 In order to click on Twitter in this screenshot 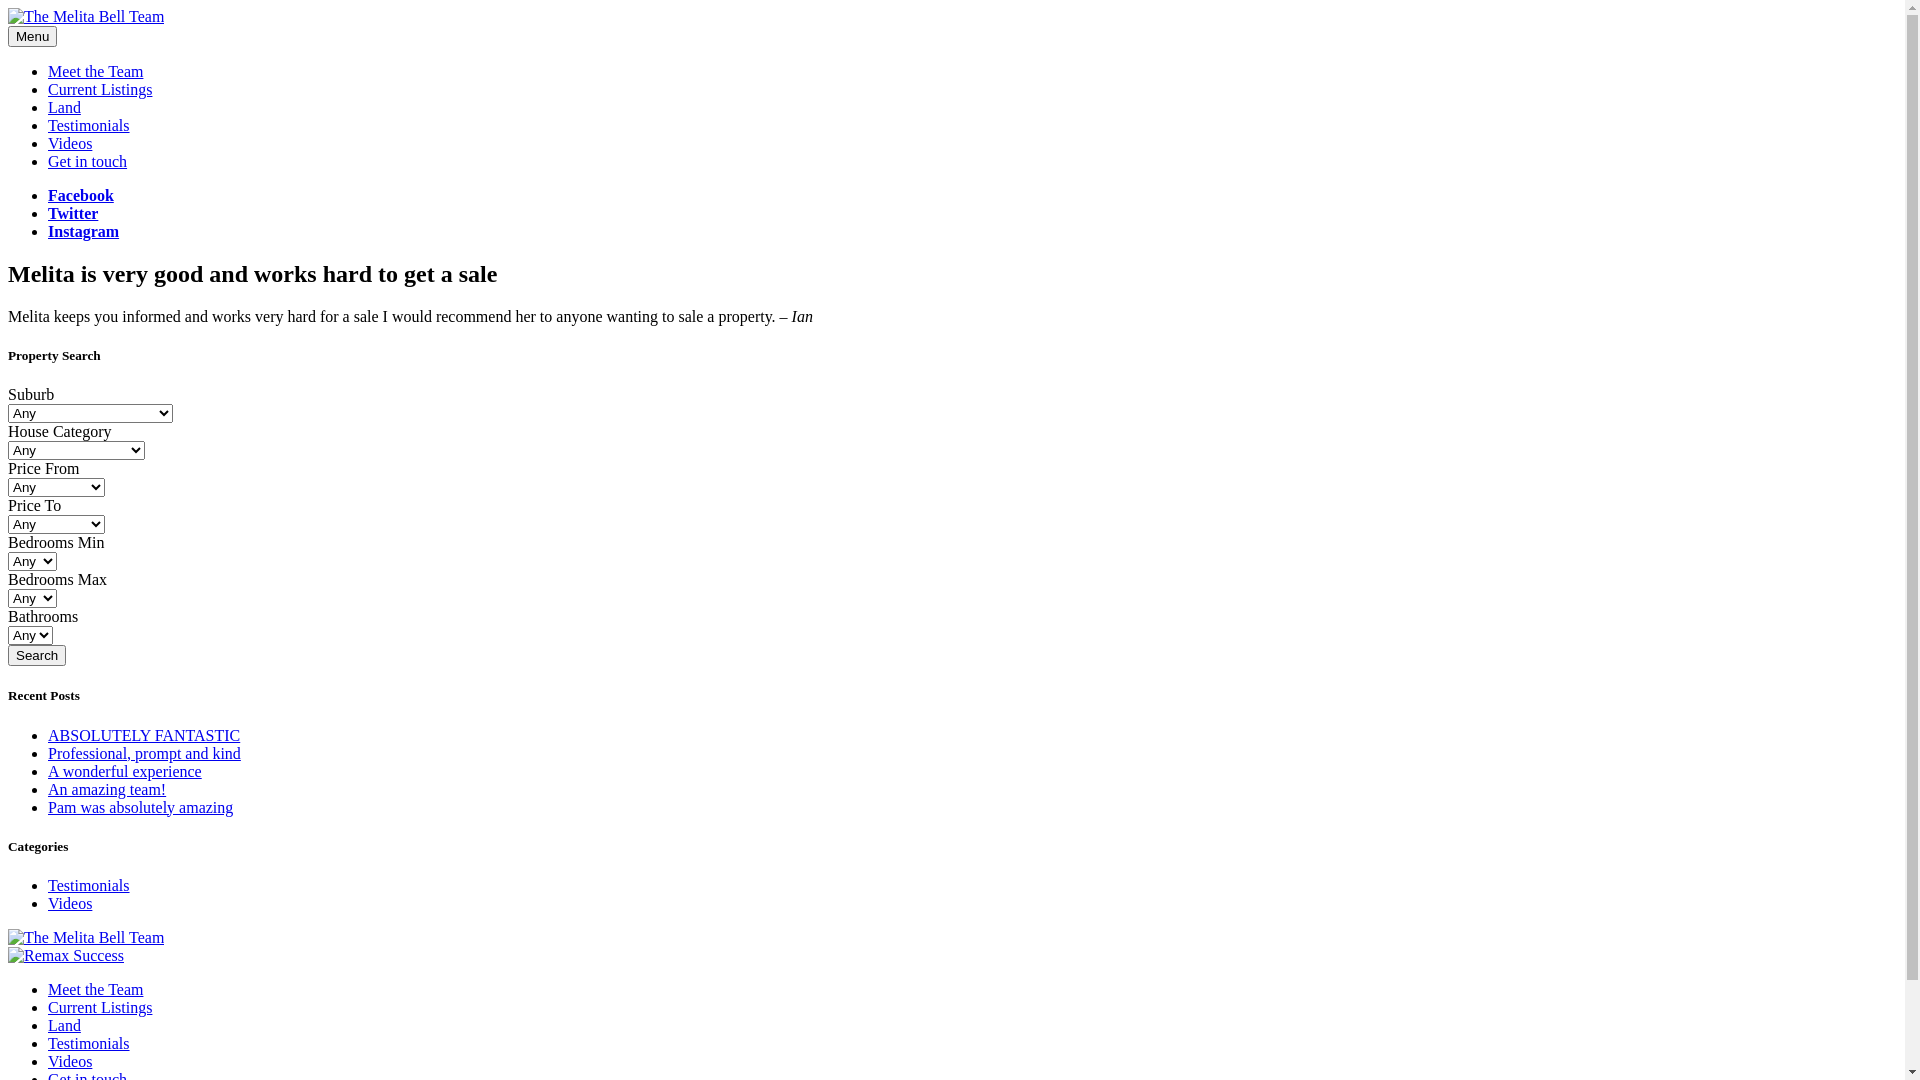, I will do `click(73, 214)`.